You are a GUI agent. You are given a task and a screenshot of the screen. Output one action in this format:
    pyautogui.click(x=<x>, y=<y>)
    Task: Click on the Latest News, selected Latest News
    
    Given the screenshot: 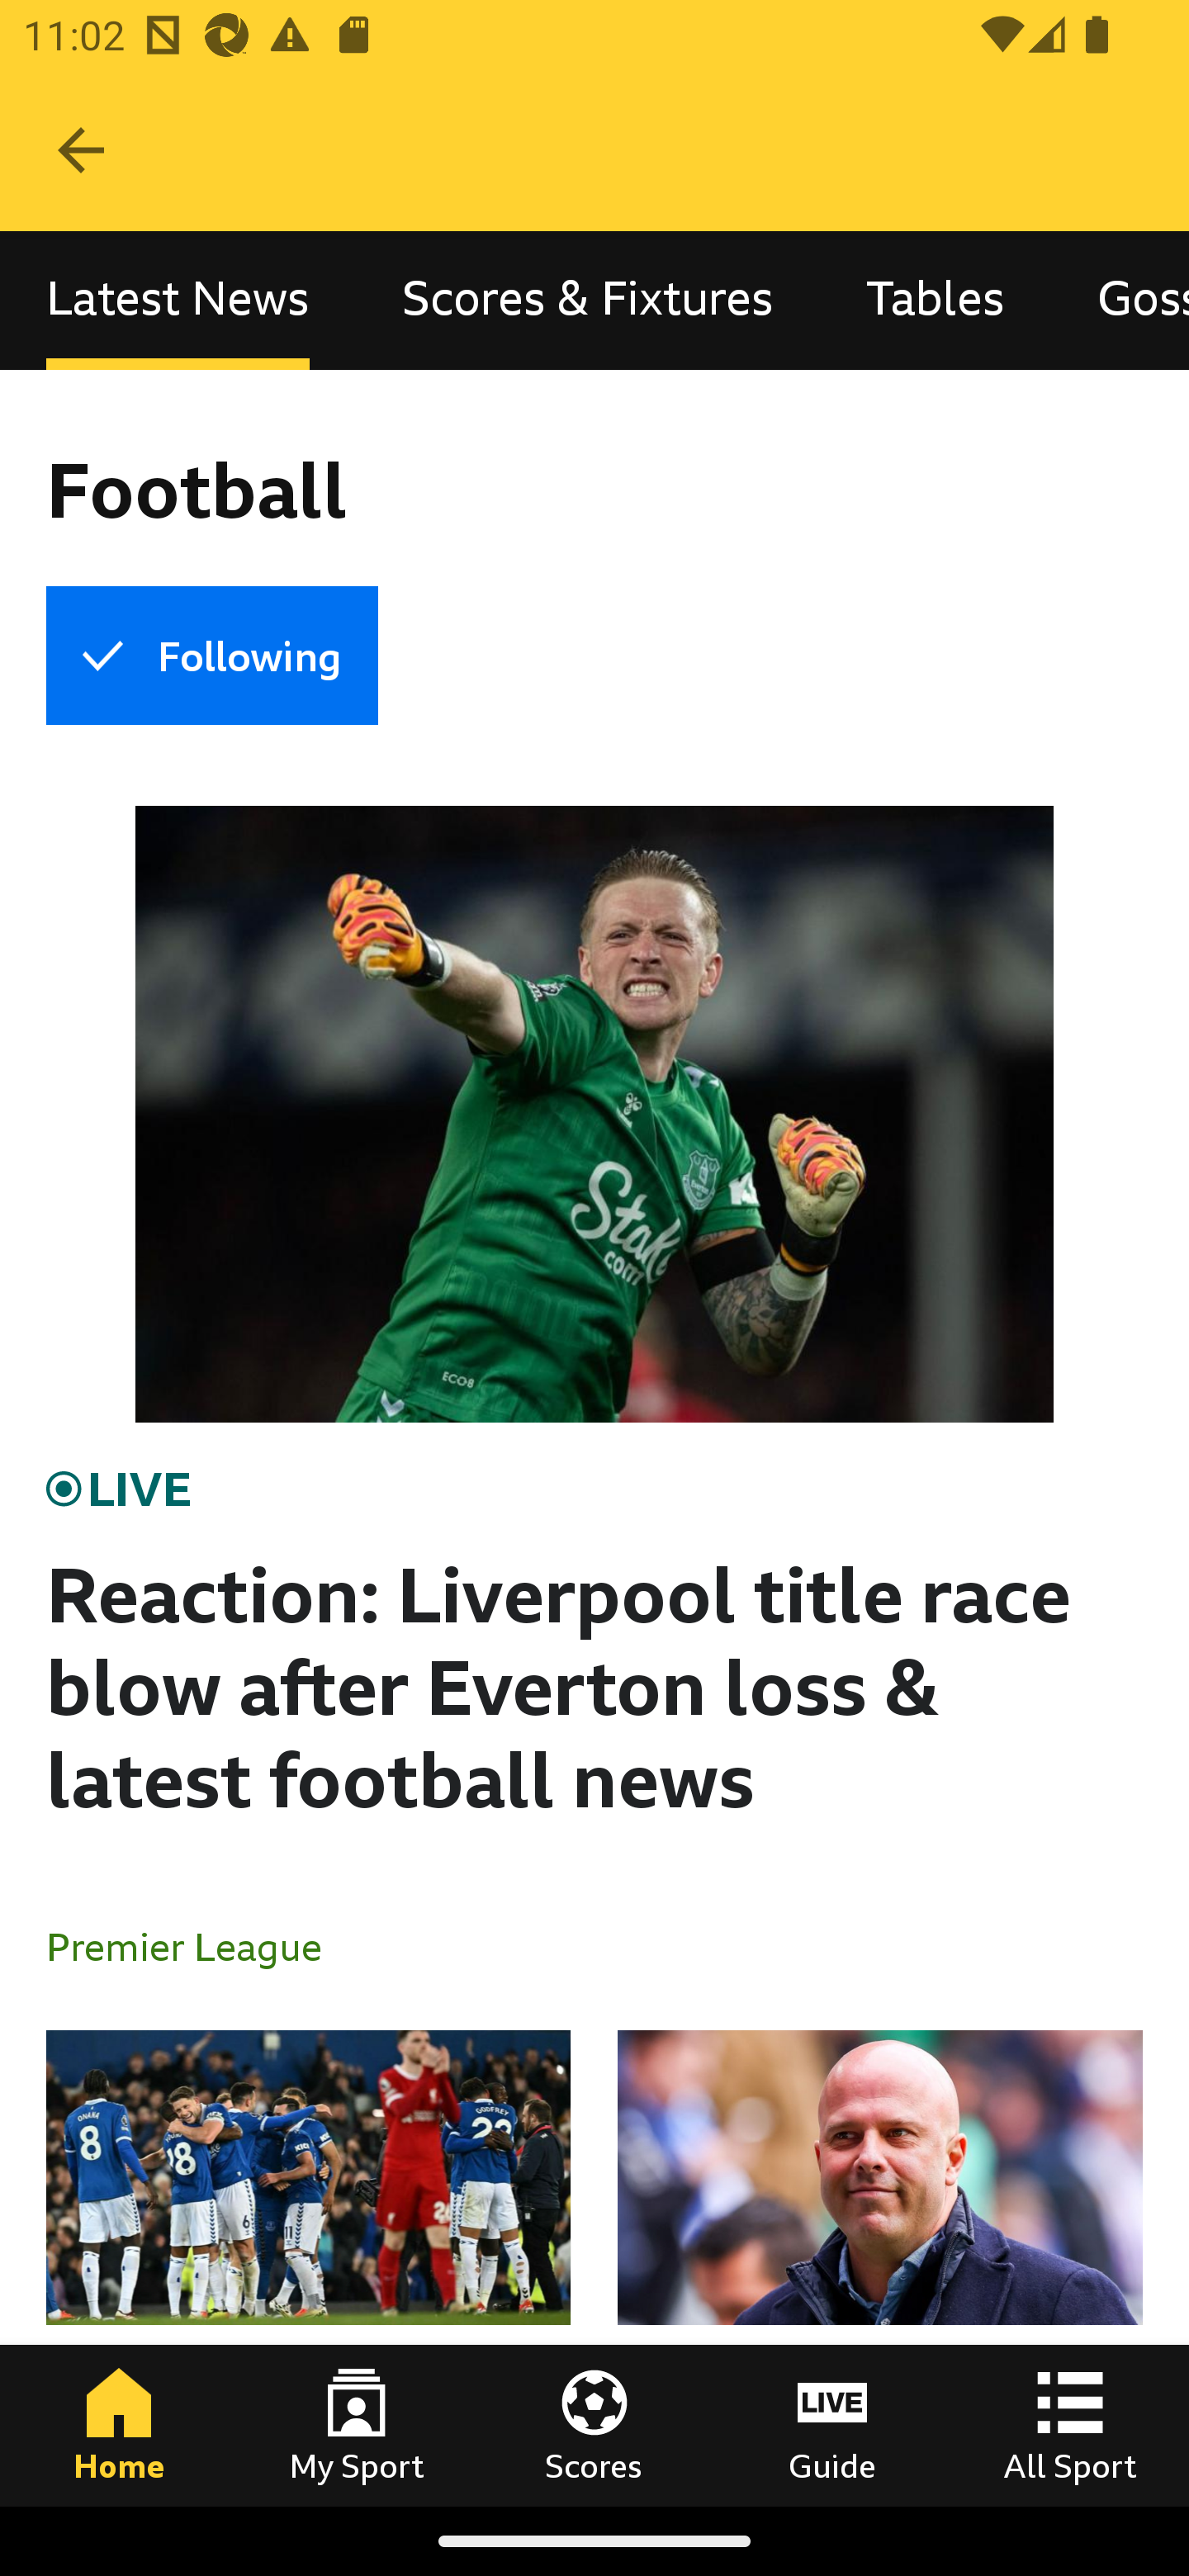 What is the action you would take?
    pyautogui.click(x=178, y=301)
    